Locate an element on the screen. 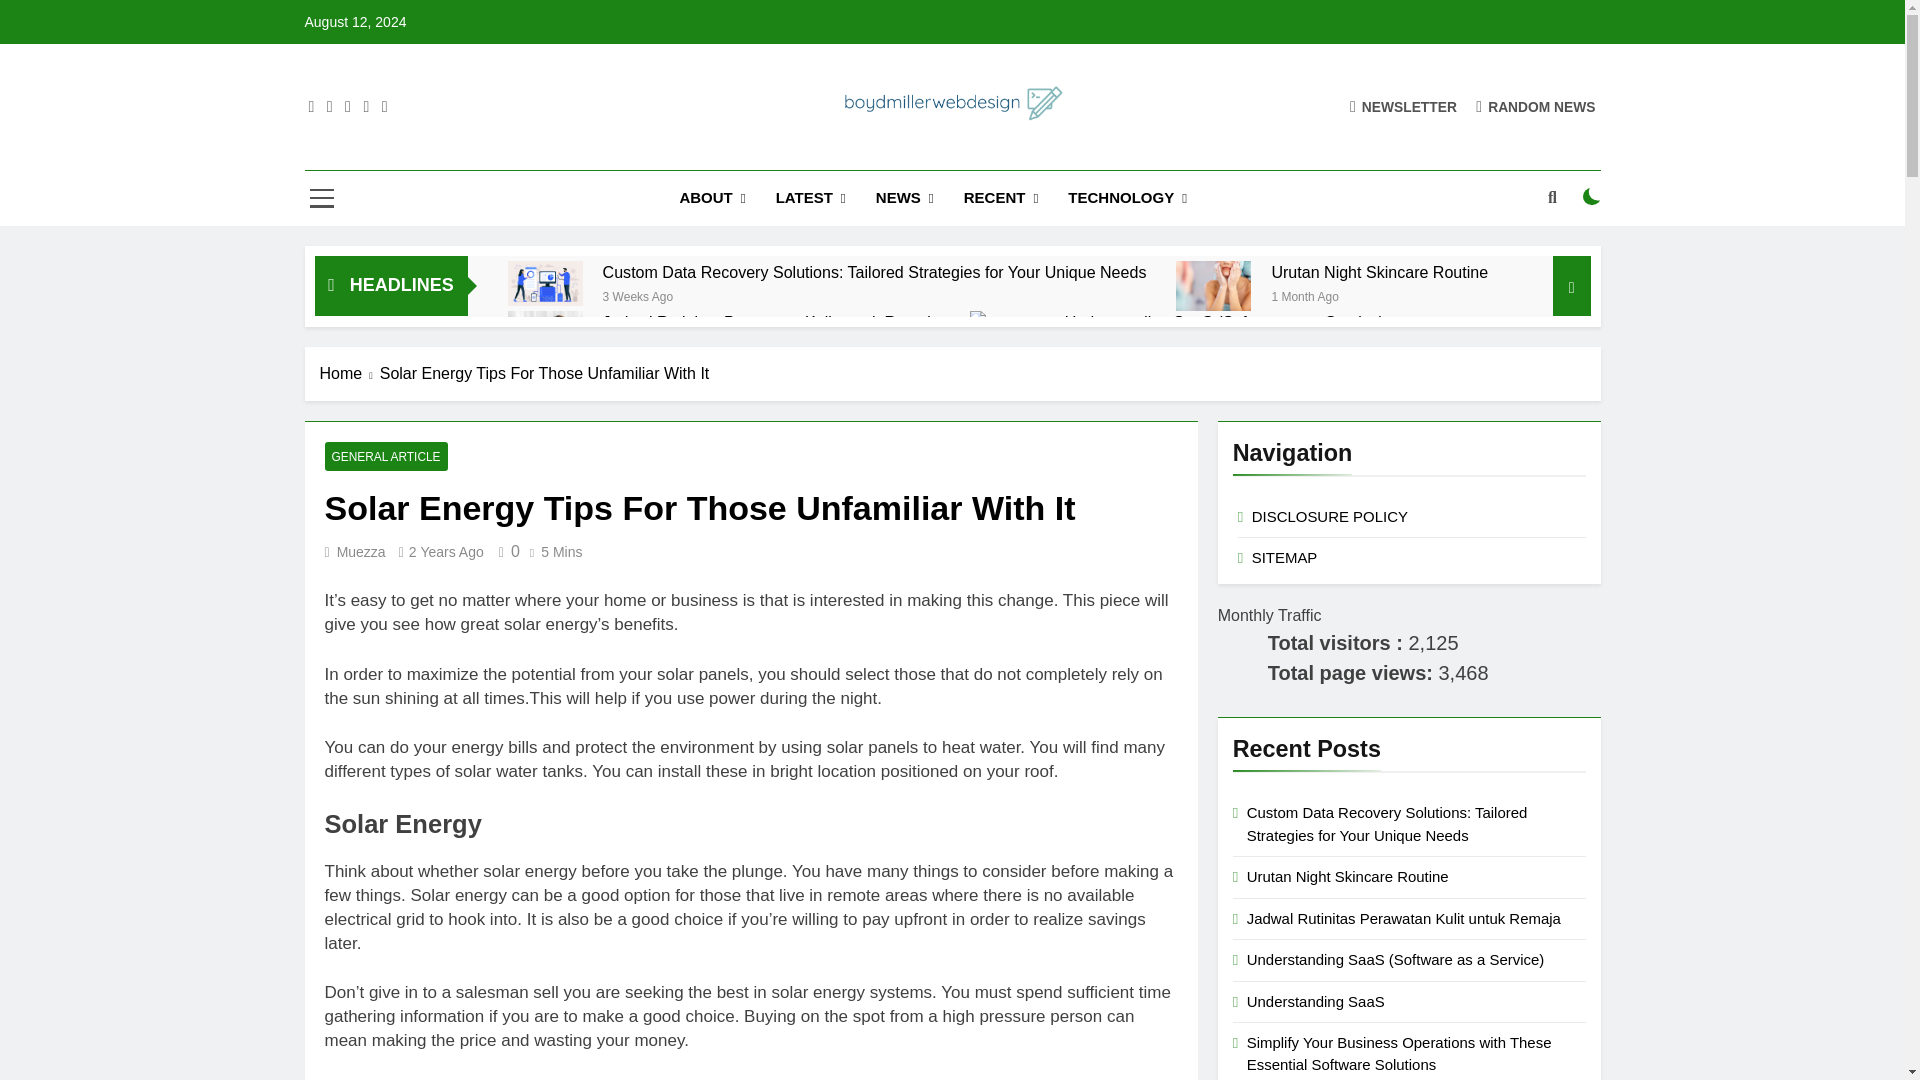  Jadwal Rutinitas Perawatan Kulit untuk Remaja is located at coordinates (771, 322).